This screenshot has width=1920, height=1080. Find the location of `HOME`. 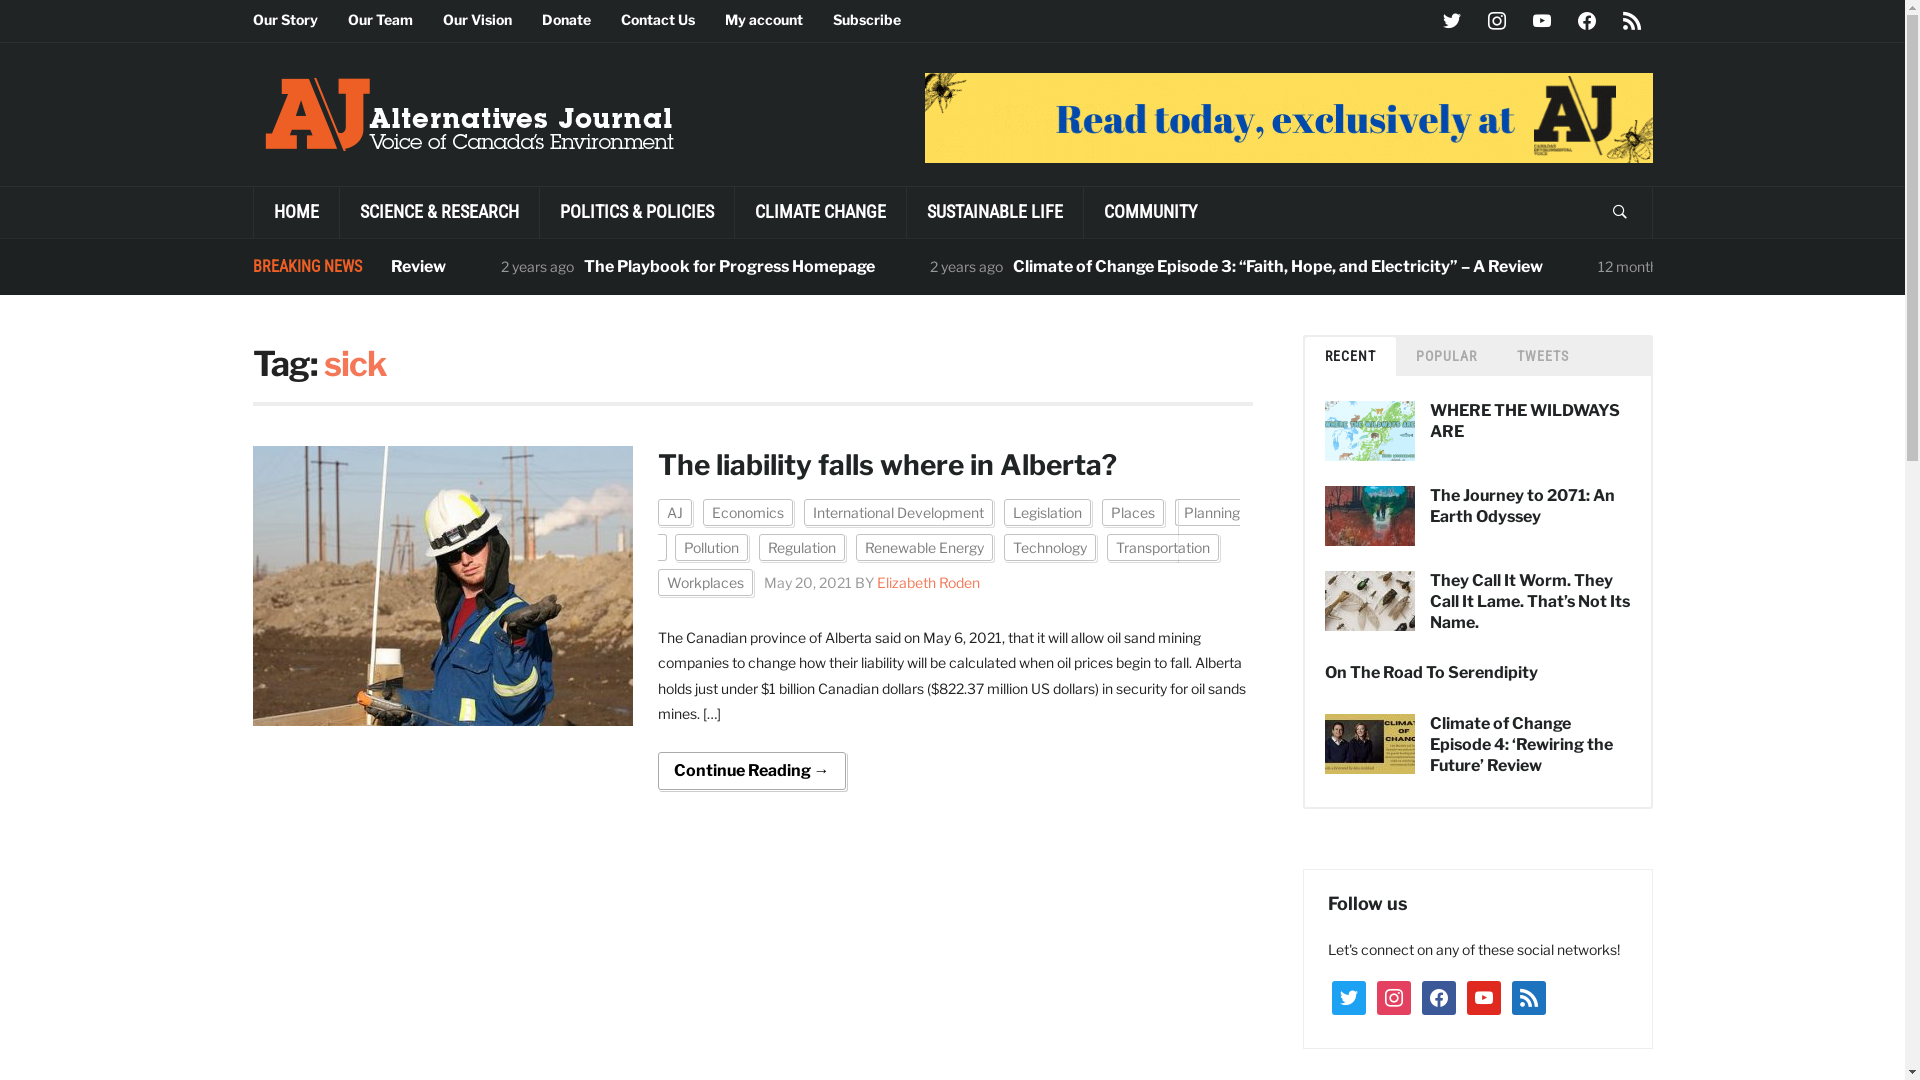

HOME is located at coordinates (295, 212).